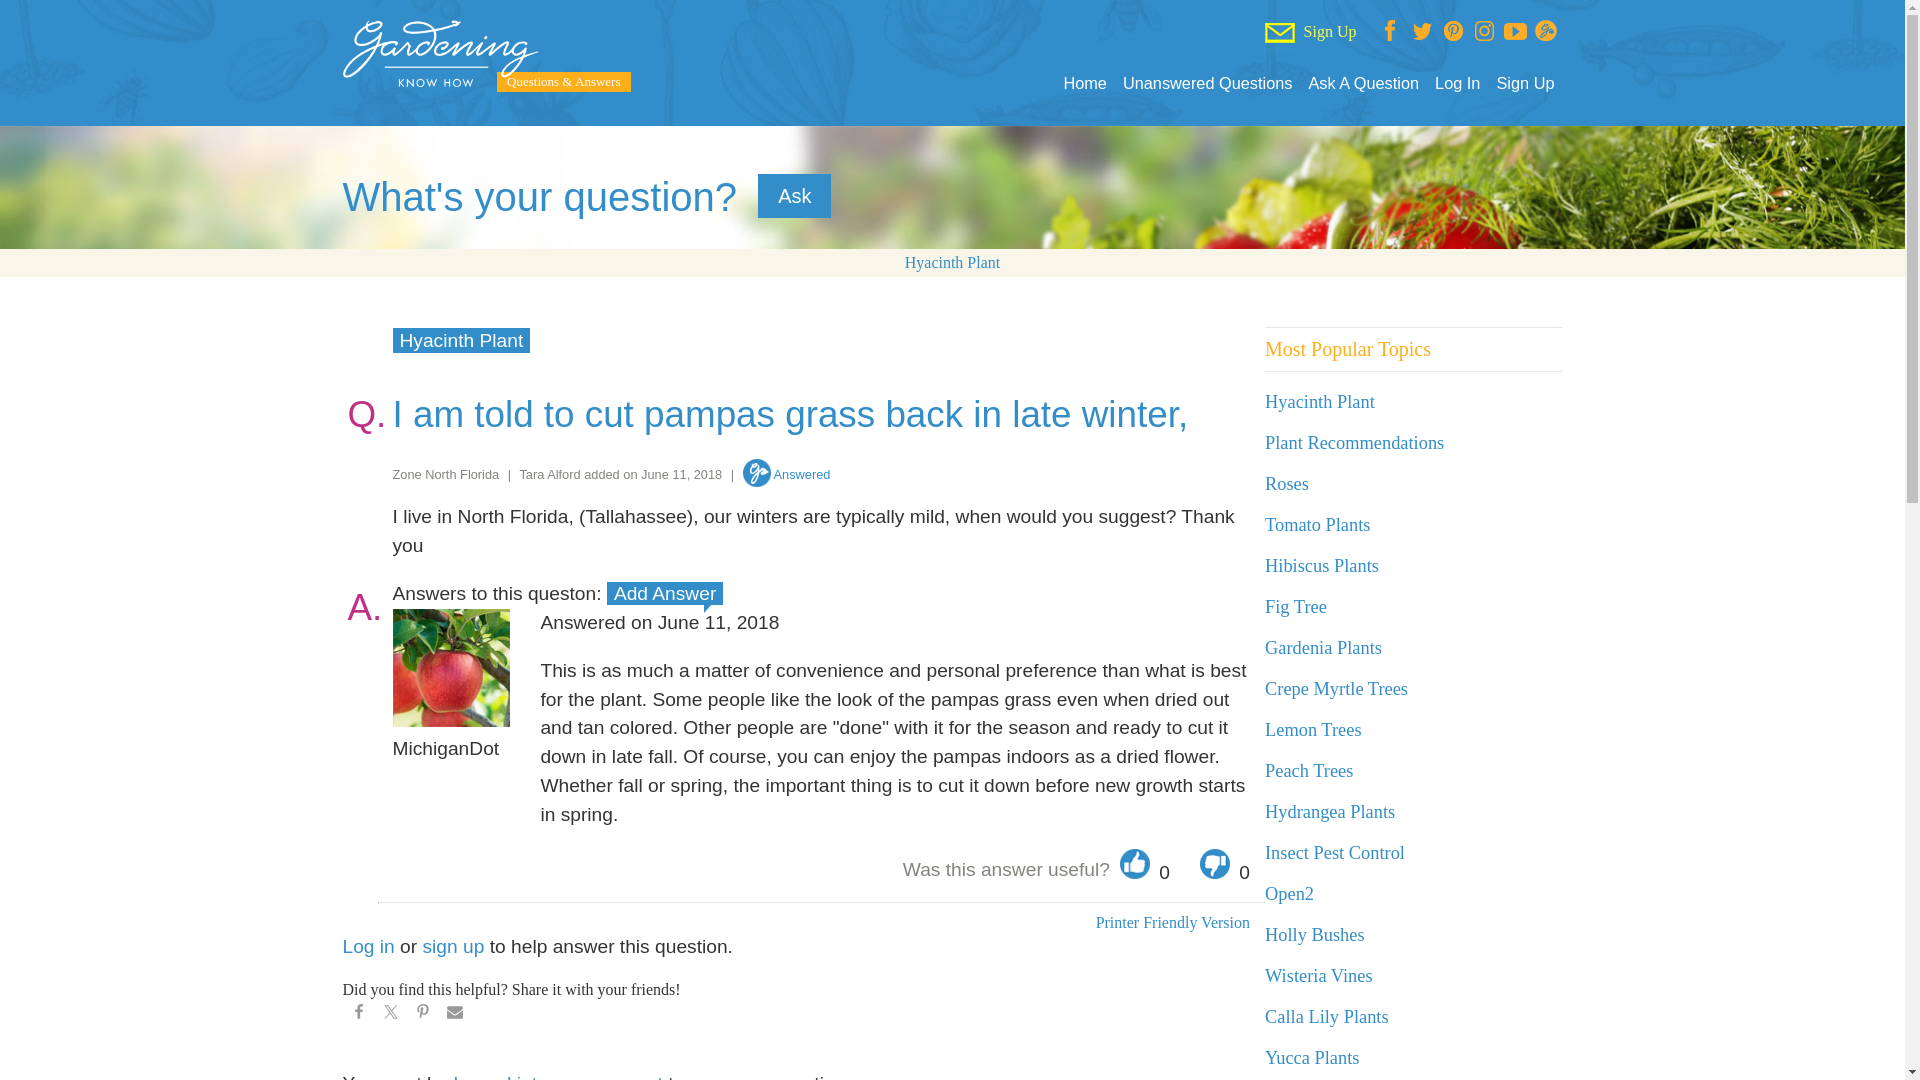  Describe the element at coordinates (454, 1015) in the screenshot. I see `Share via Email` at that location.